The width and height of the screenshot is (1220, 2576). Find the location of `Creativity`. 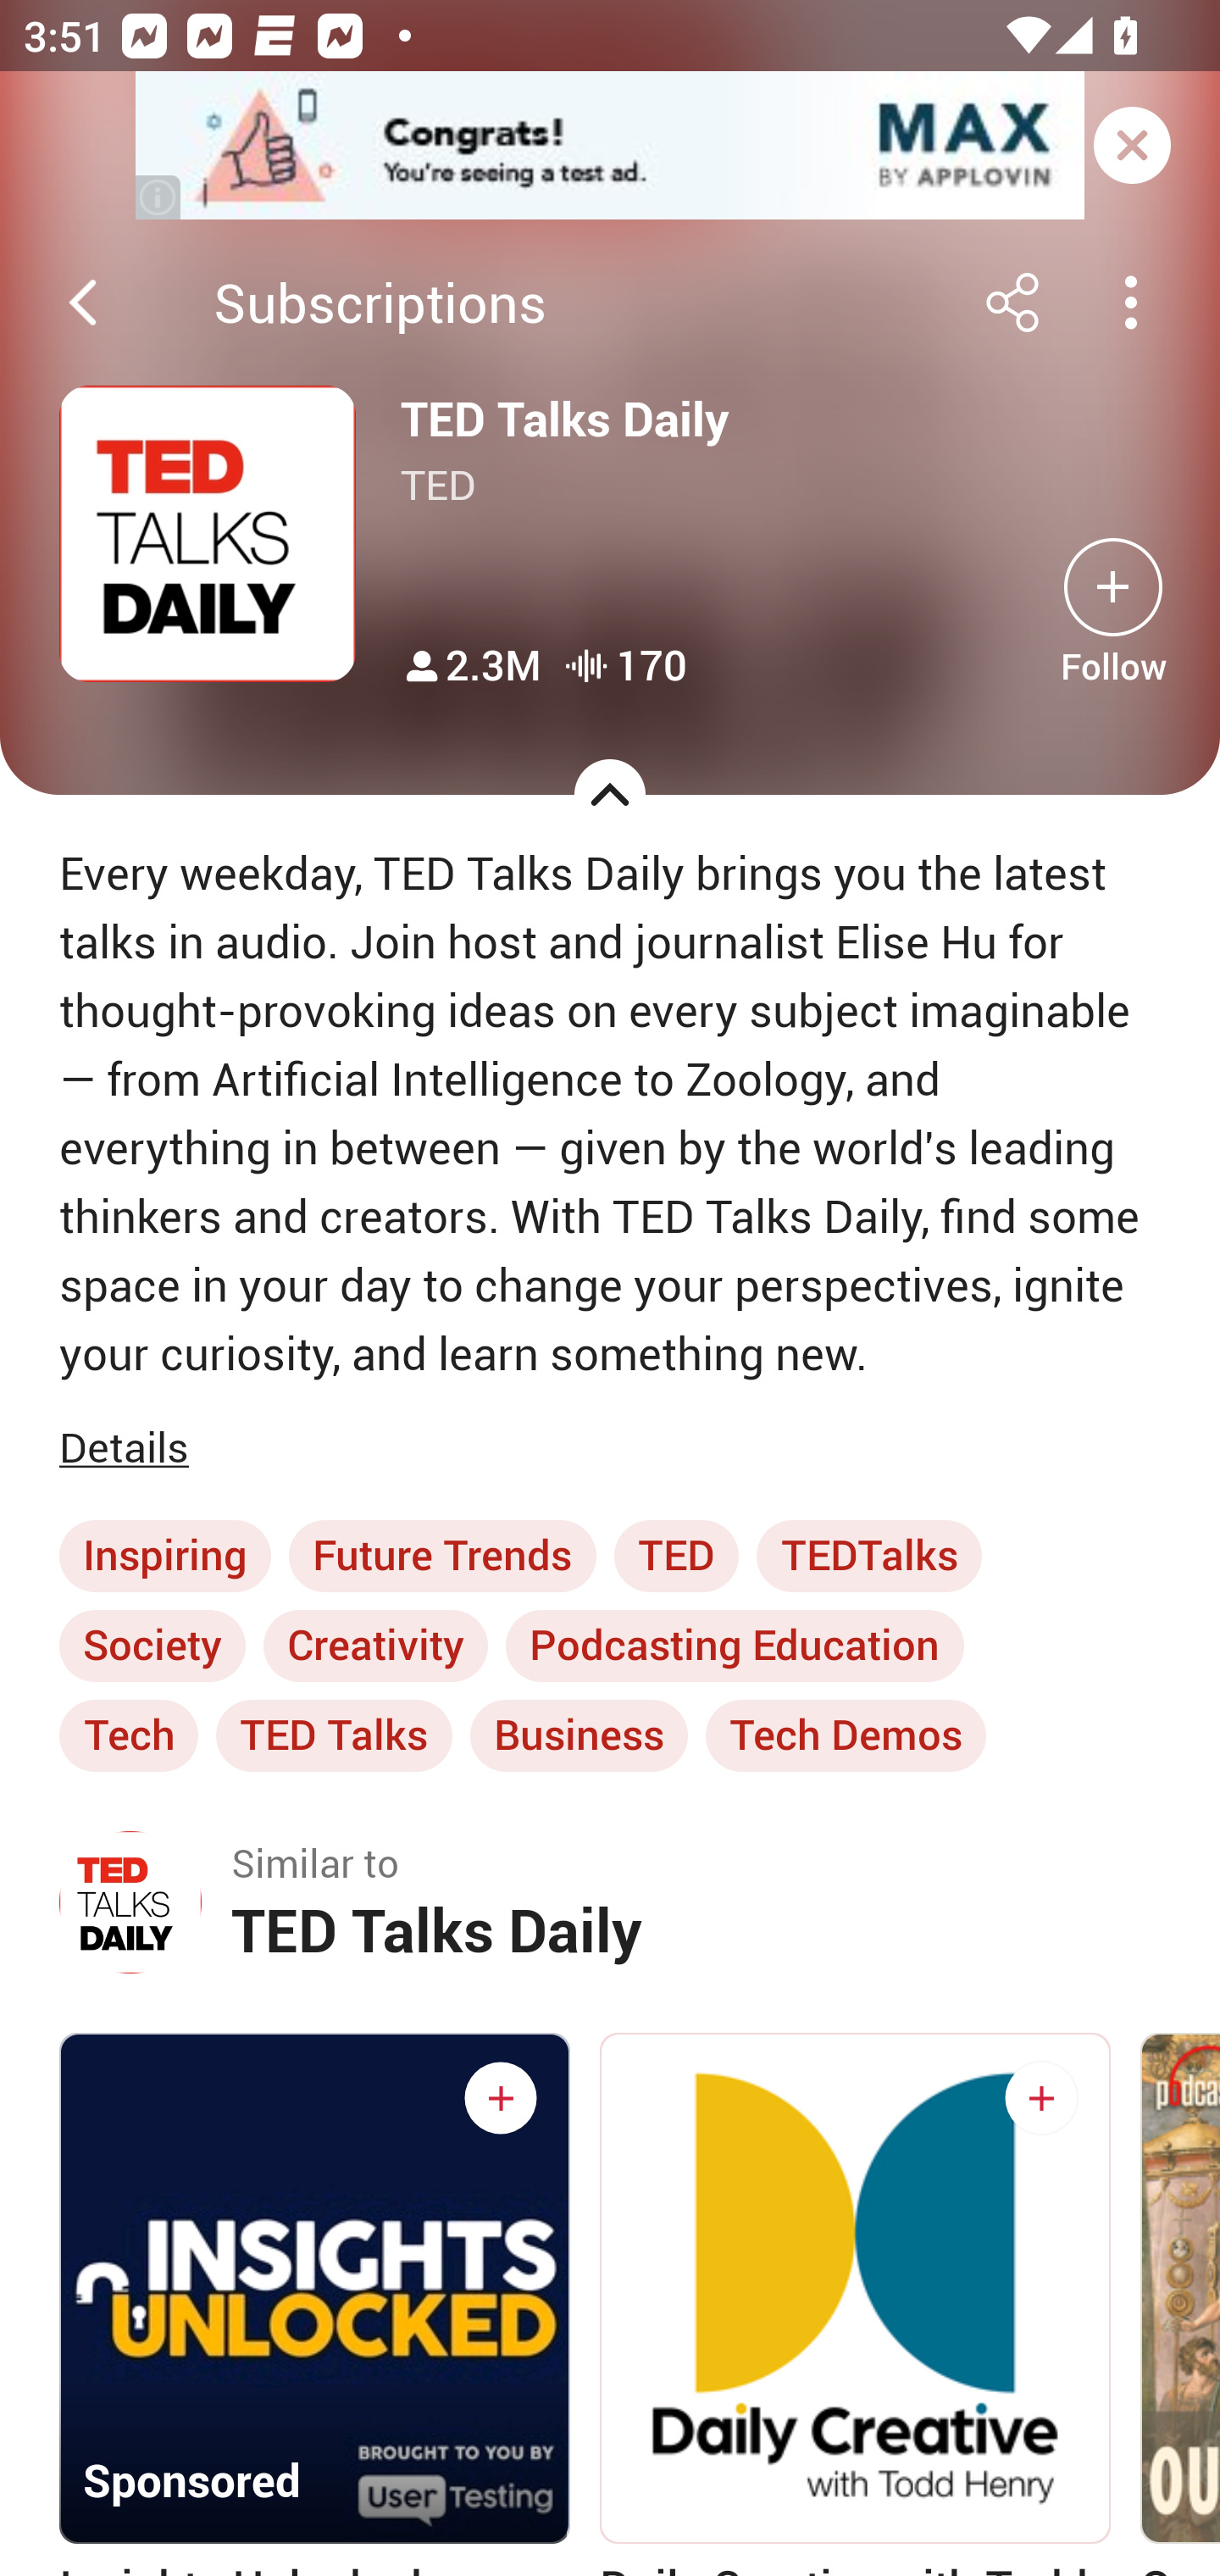

Creativity is located at coordinates (376, 1646).